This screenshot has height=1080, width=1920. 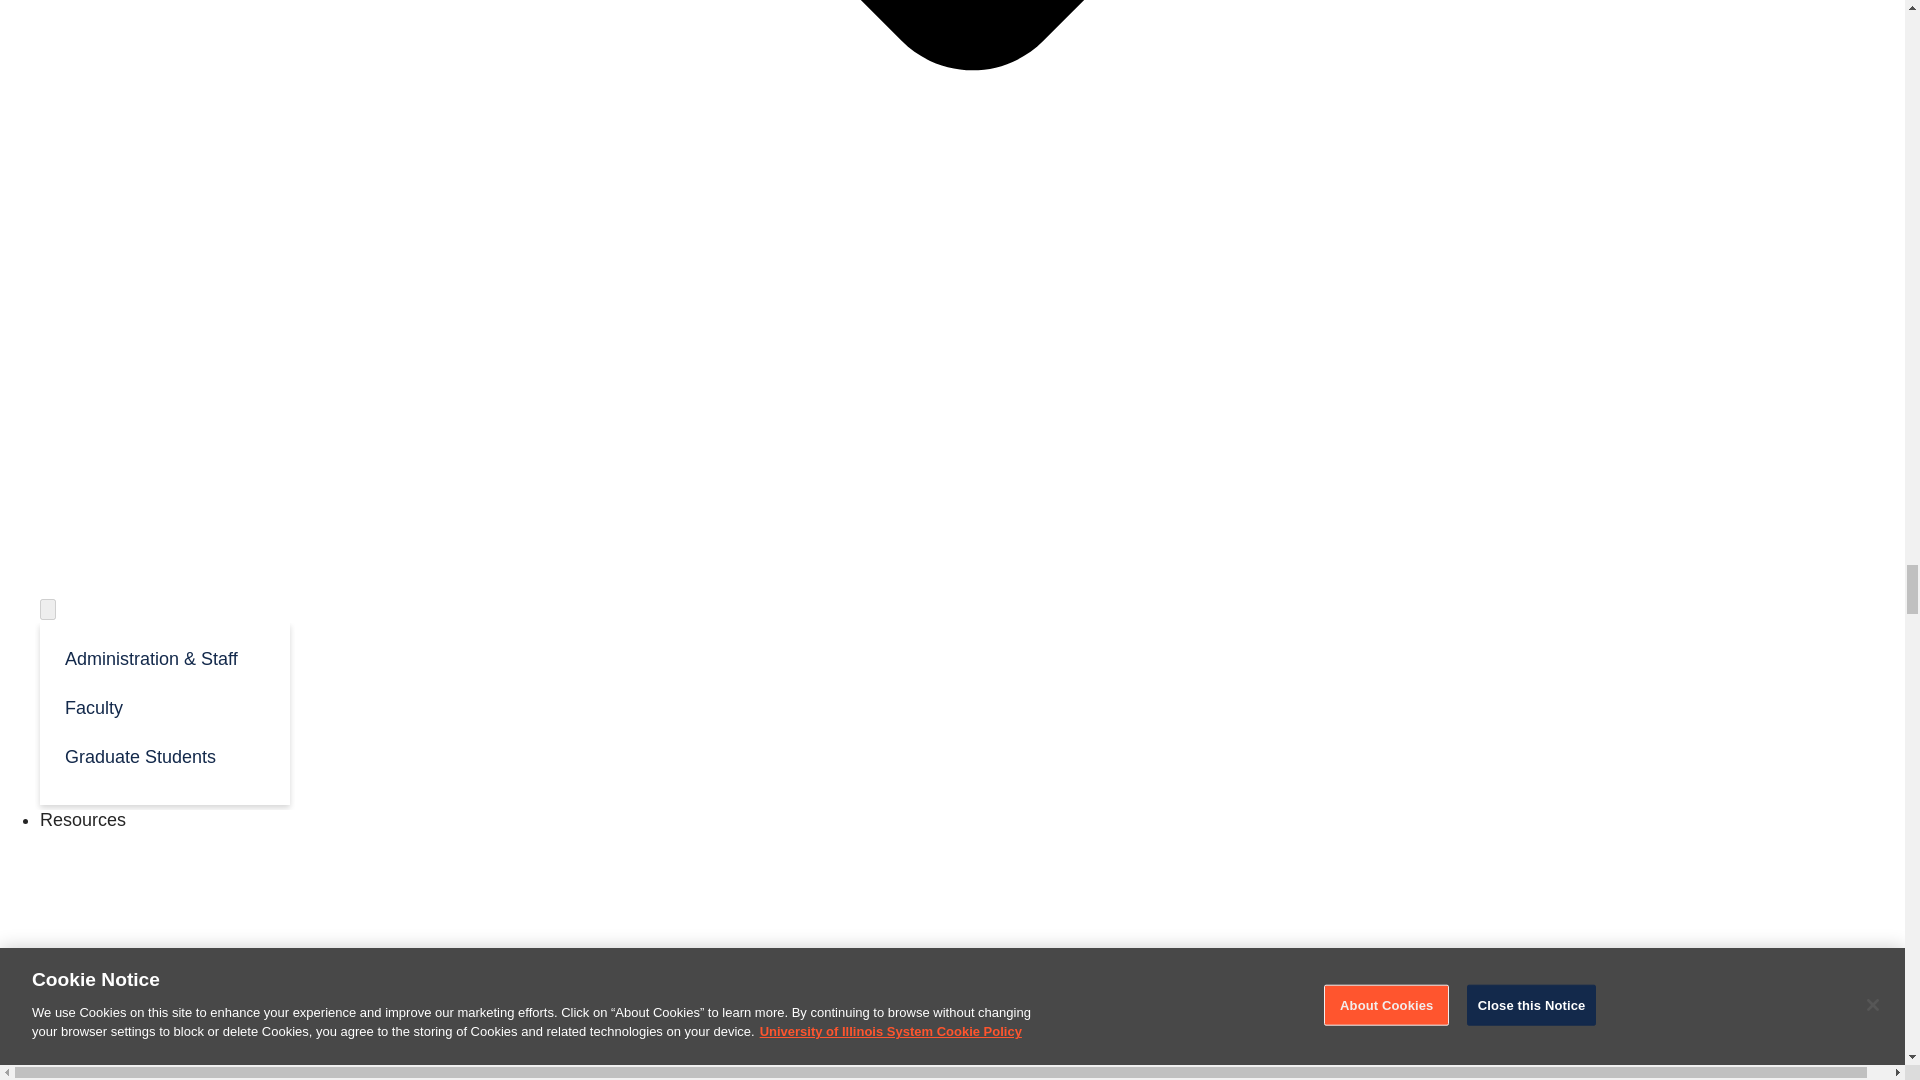 I want to click on Faculty, so click(x=164, y=706).